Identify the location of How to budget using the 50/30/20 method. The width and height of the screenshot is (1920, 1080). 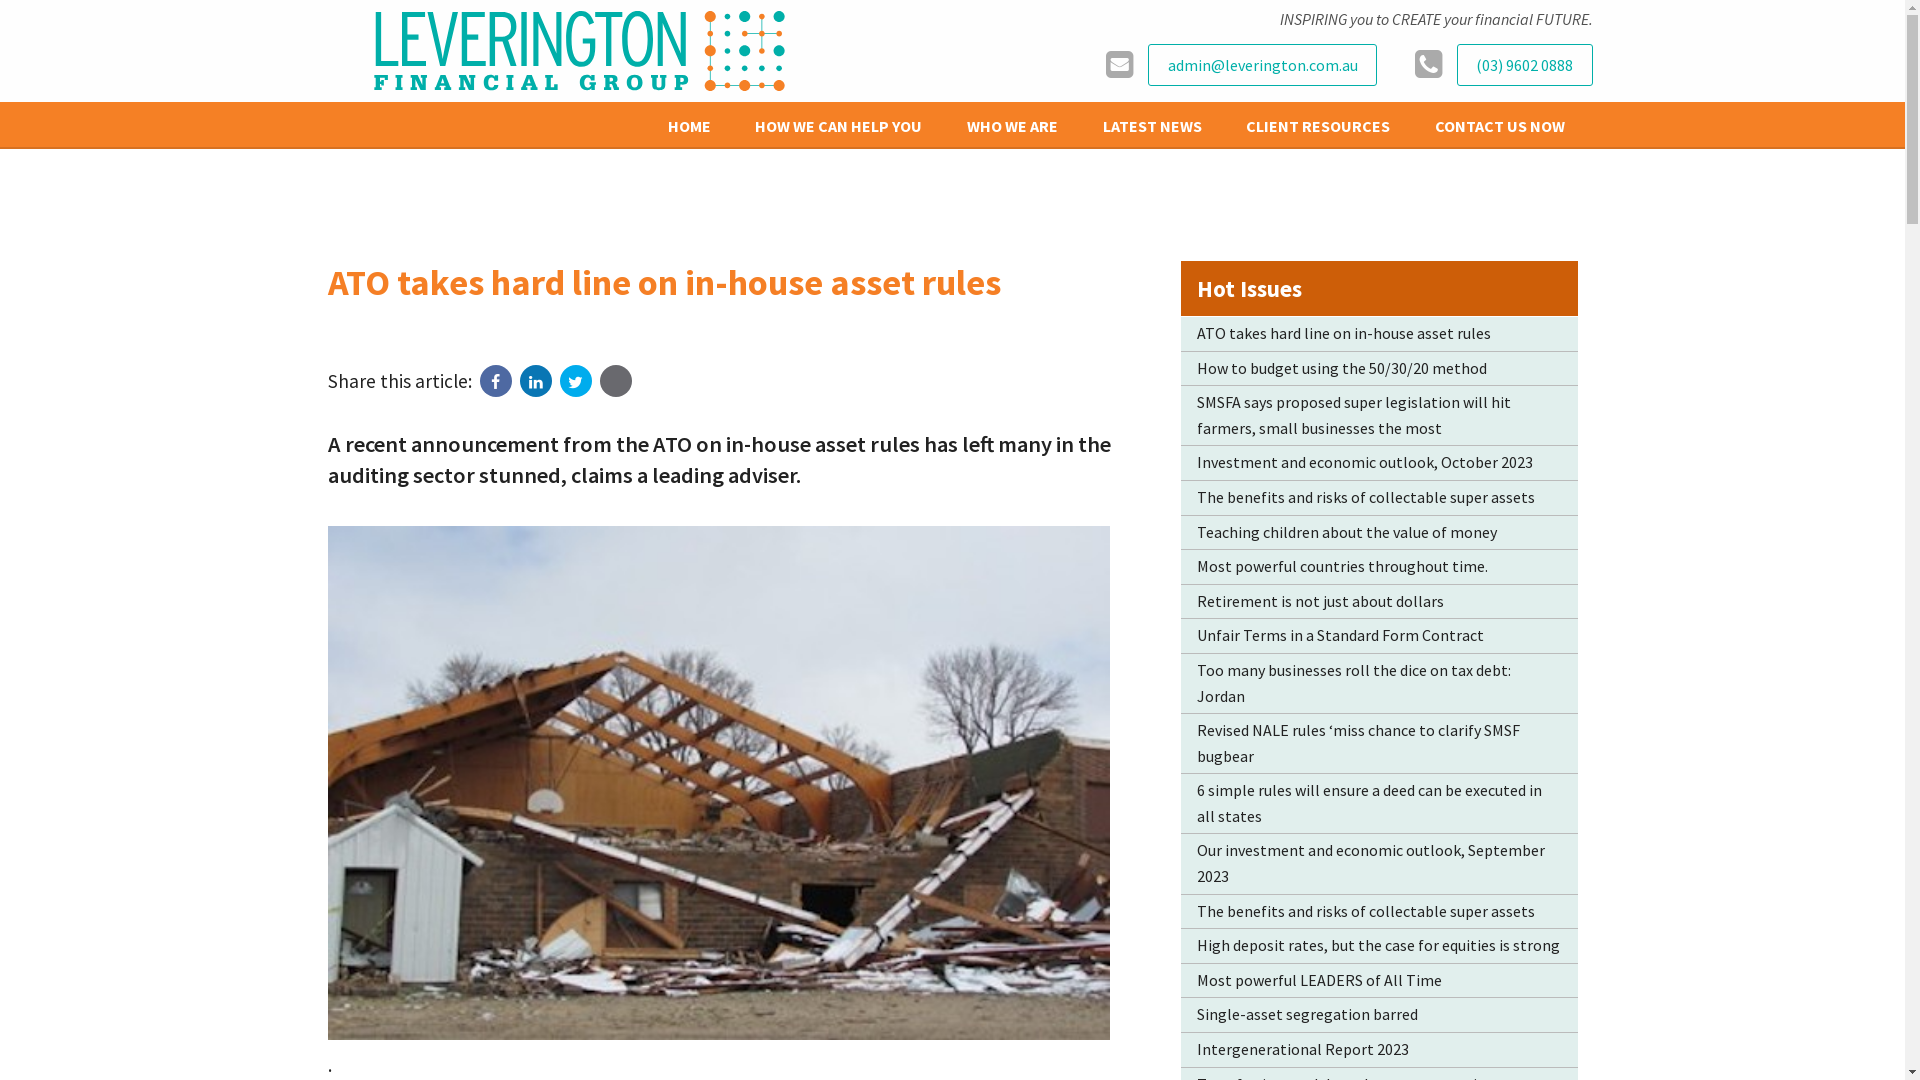
(1380, 369).